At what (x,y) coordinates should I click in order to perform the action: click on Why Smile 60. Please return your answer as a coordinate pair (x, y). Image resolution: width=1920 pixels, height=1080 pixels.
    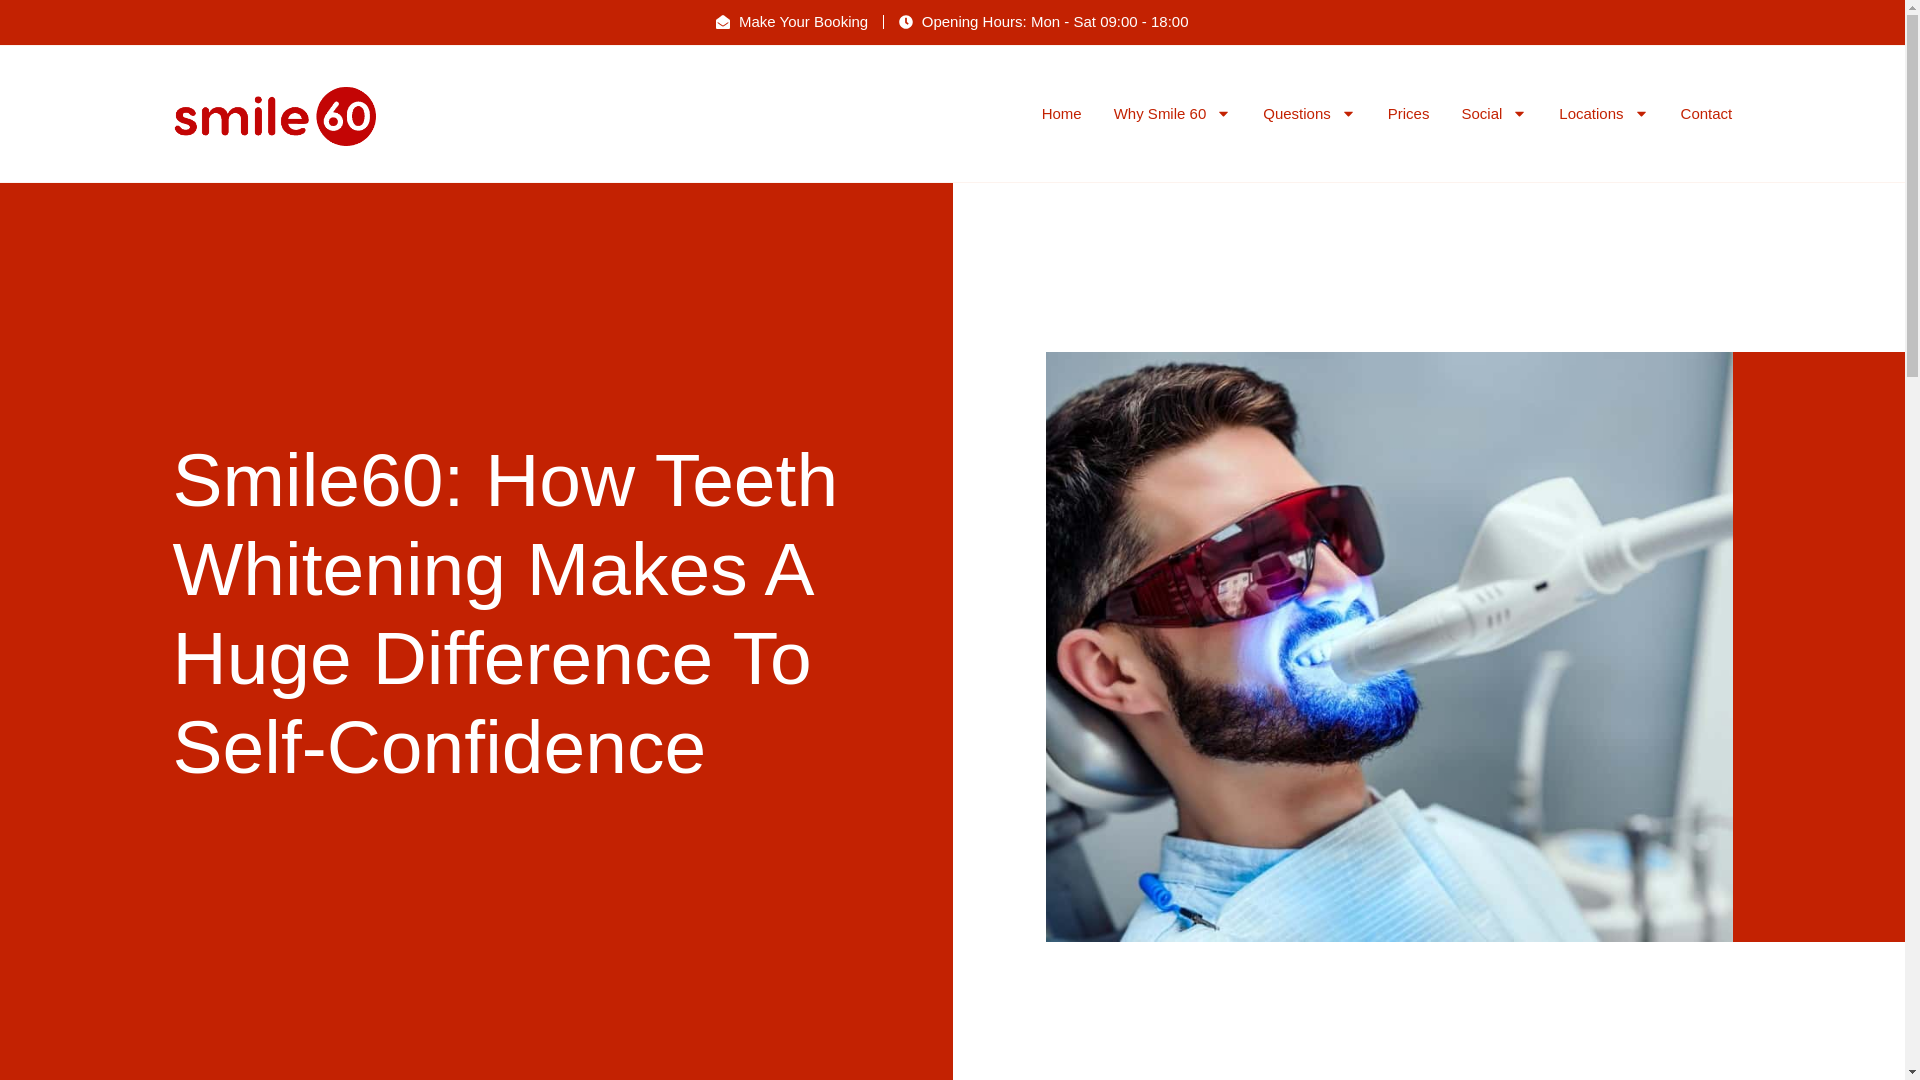
    Looking at the image, I should click on (1172, 114).